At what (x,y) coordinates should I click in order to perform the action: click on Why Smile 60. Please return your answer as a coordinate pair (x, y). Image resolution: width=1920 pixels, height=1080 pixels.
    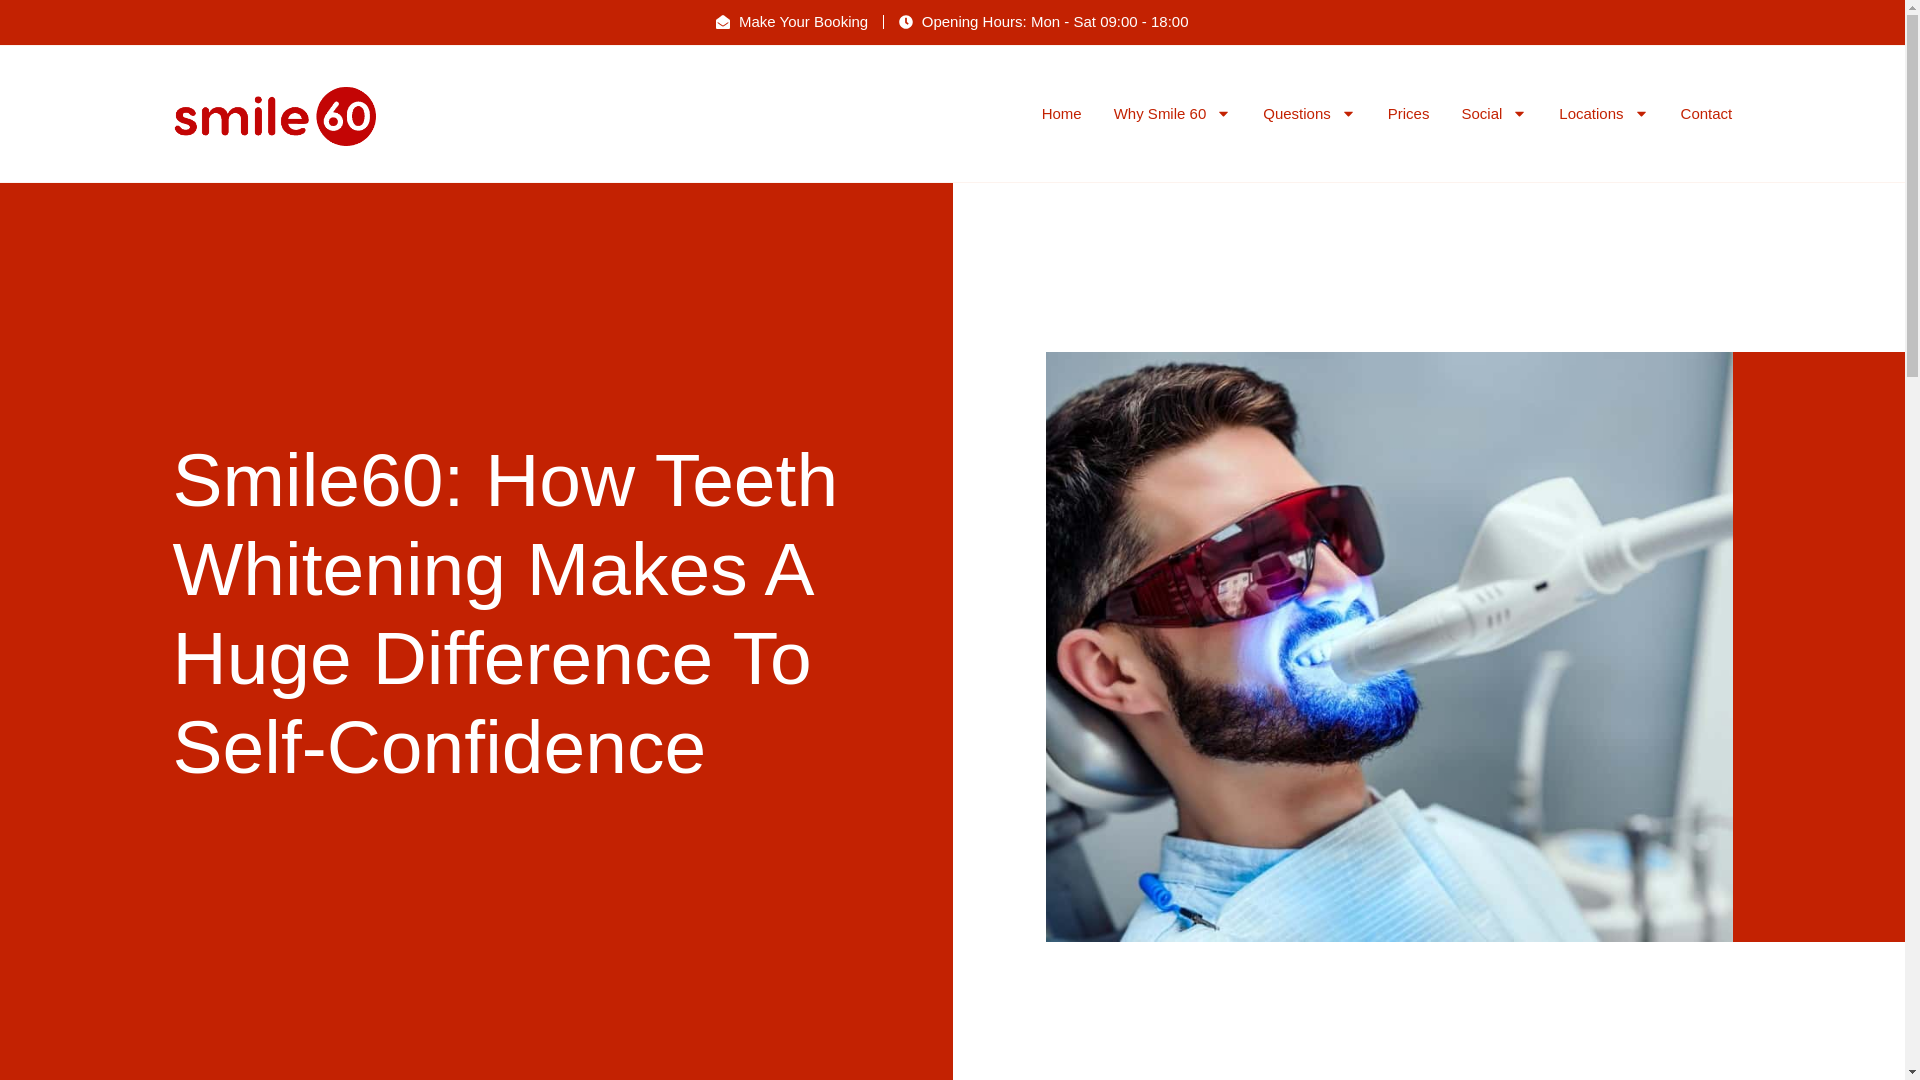
    Looking at the image, I should click on (1172, 114).